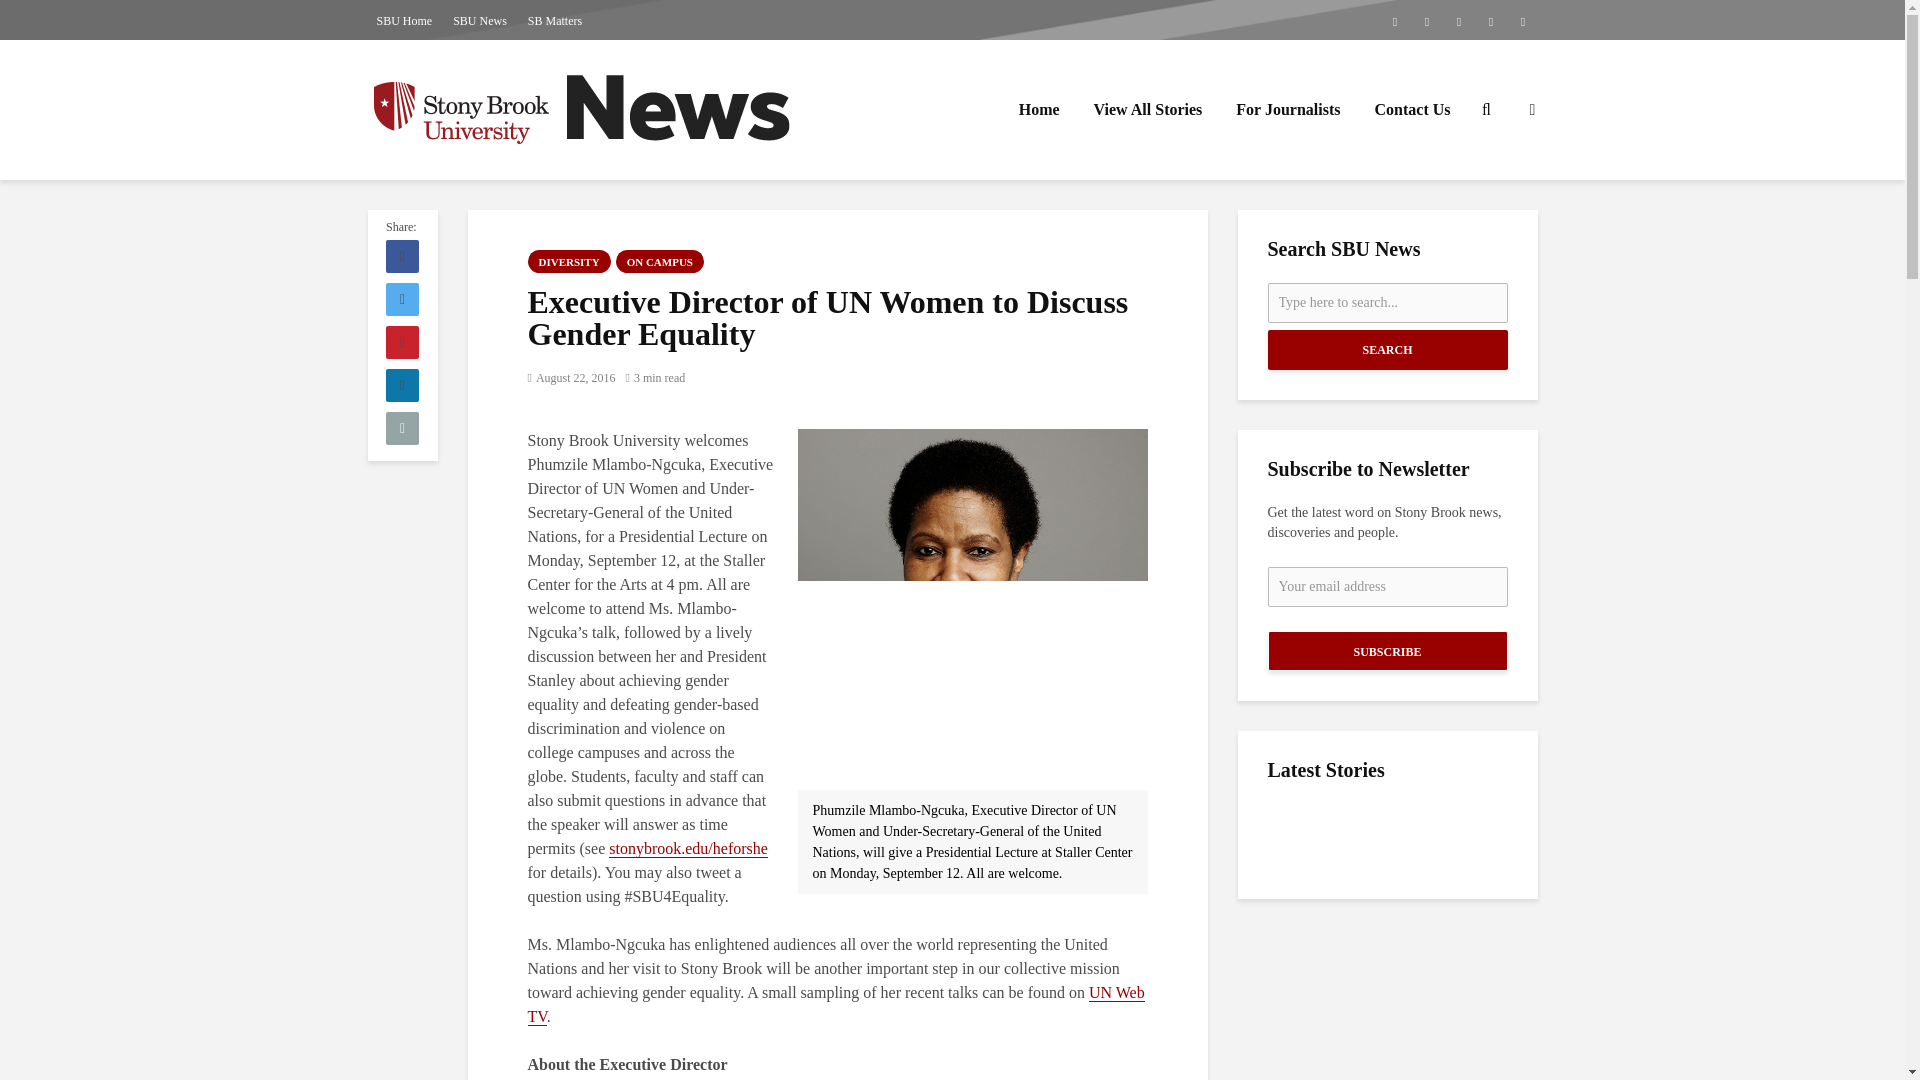  Describe the element at coordinates (554, 20) in the screenshot. I see `SB Matters` at that location.